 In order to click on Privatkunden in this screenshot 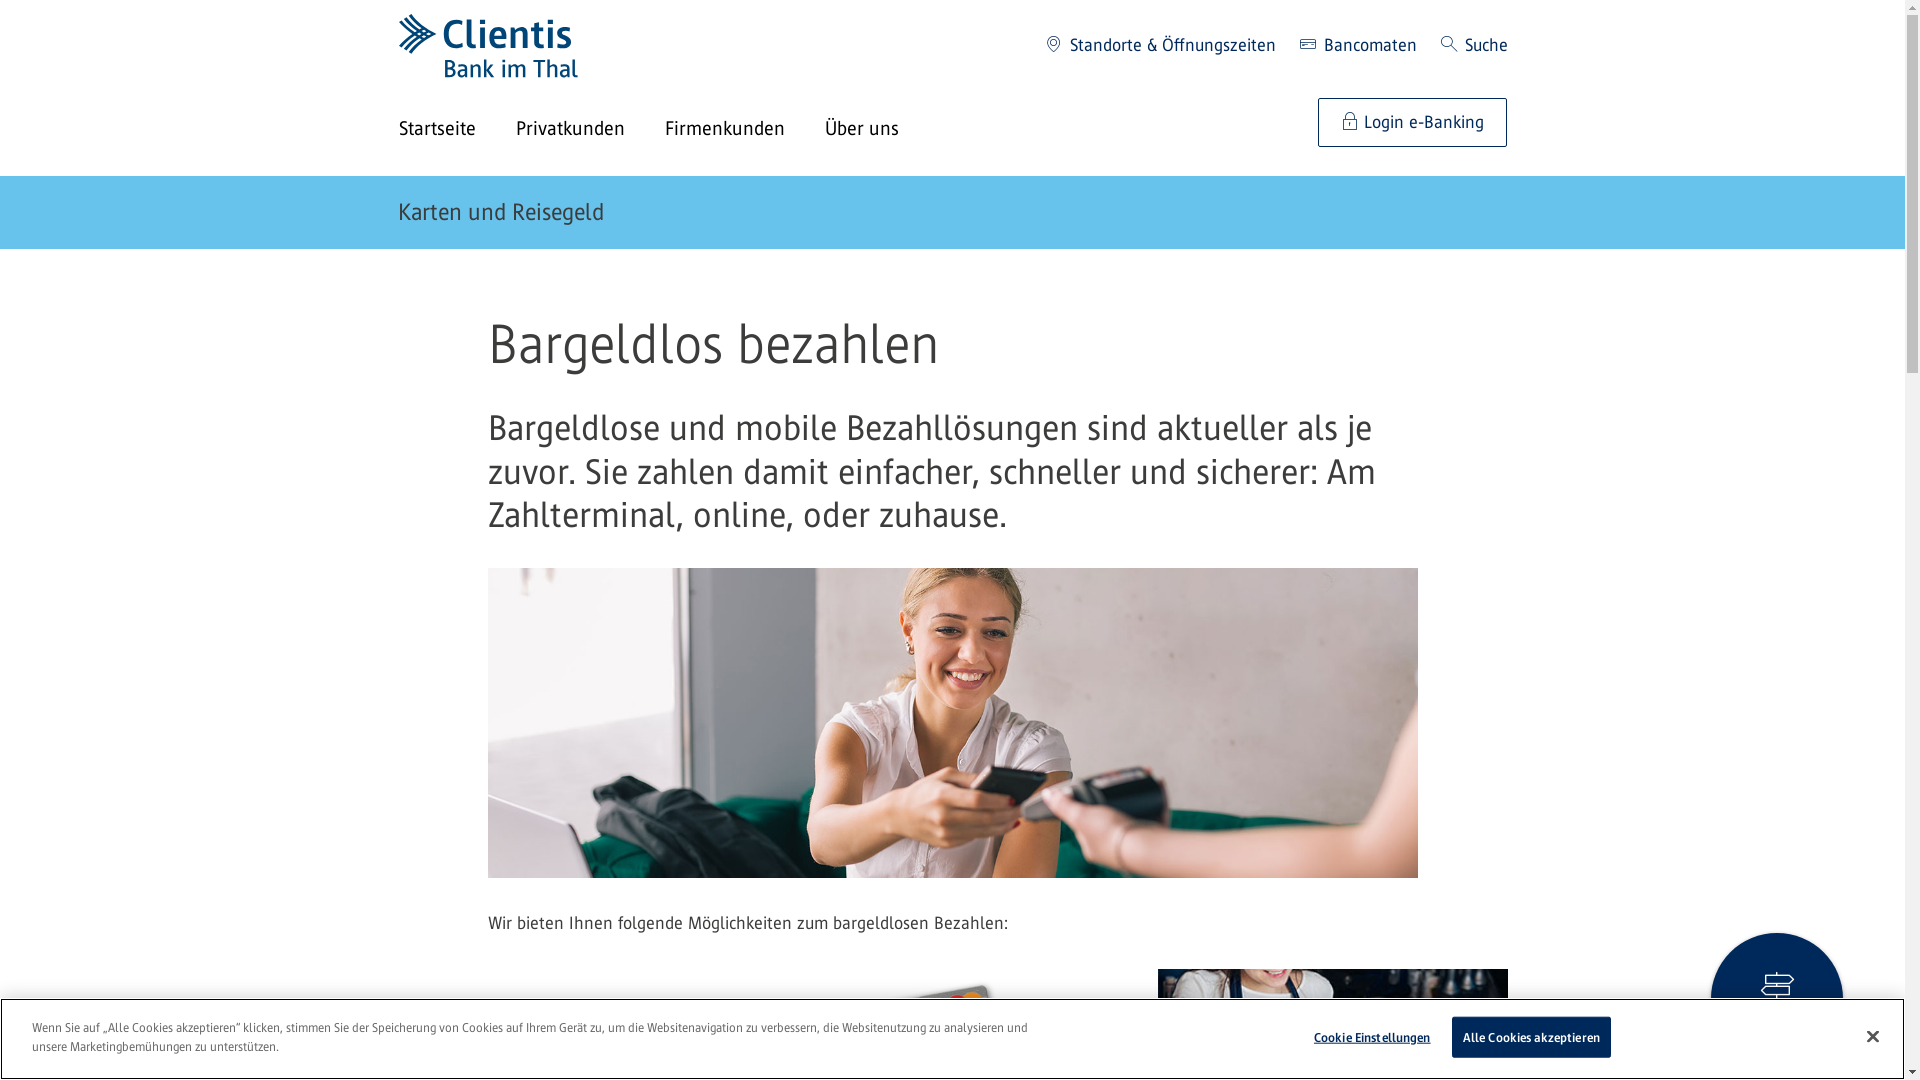, I will do `click(590, 130)`.